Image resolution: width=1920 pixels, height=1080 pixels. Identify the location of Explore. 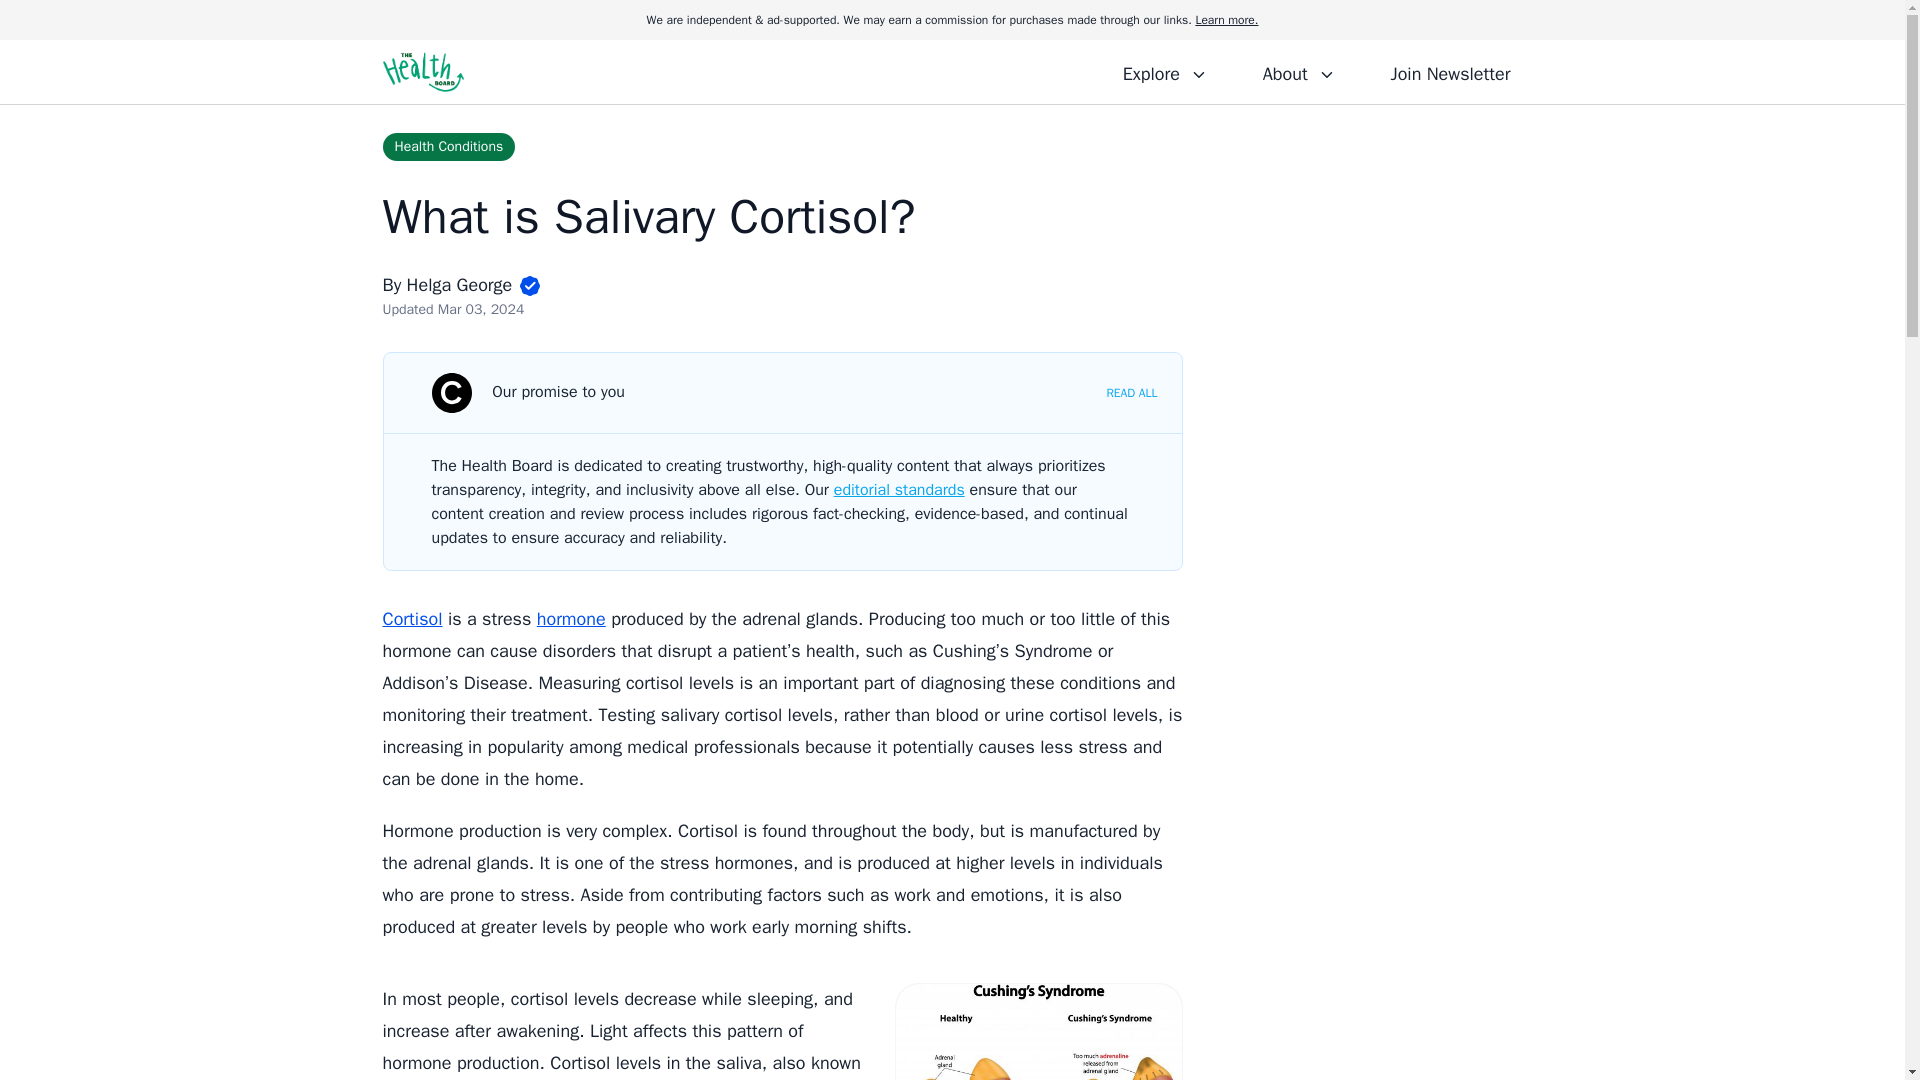
(1164, 71).